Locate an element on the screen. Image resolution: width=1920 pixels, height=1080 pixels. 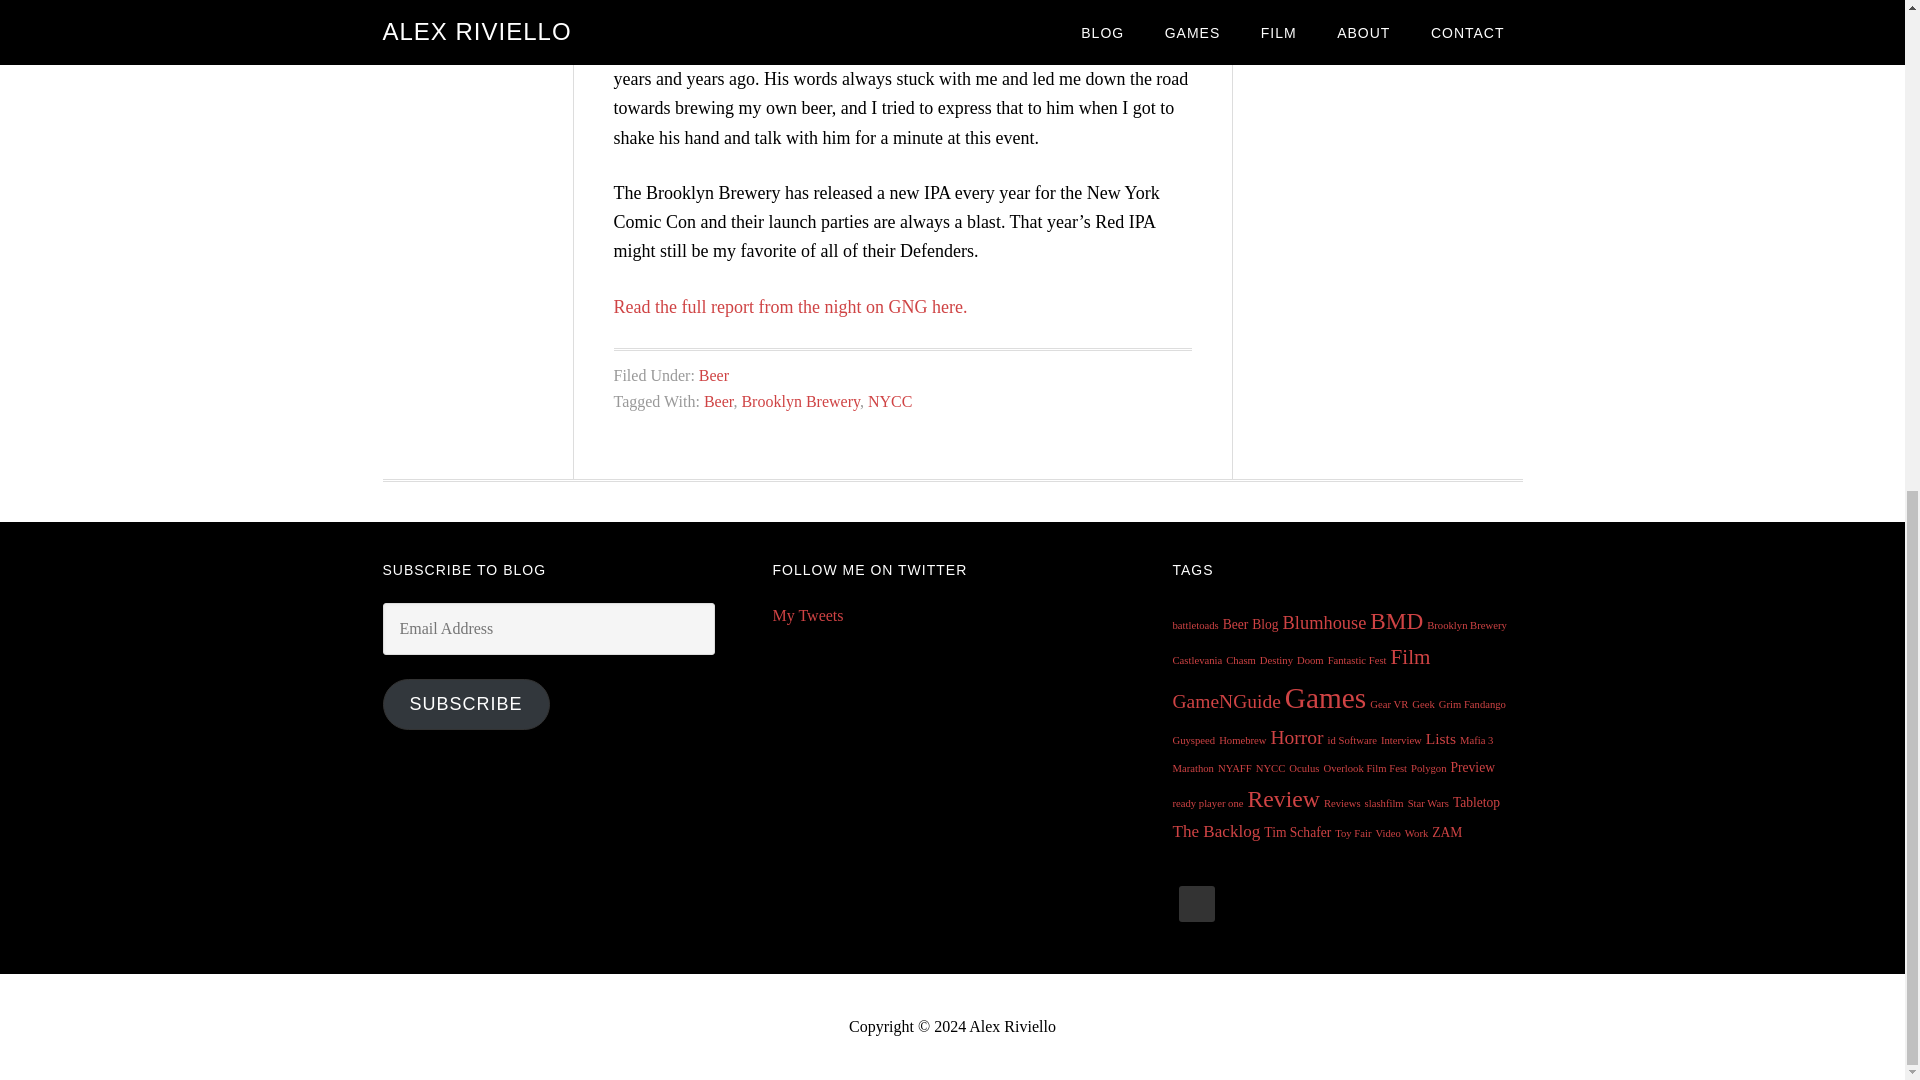
id Software is located at coordinates (1352, 740).